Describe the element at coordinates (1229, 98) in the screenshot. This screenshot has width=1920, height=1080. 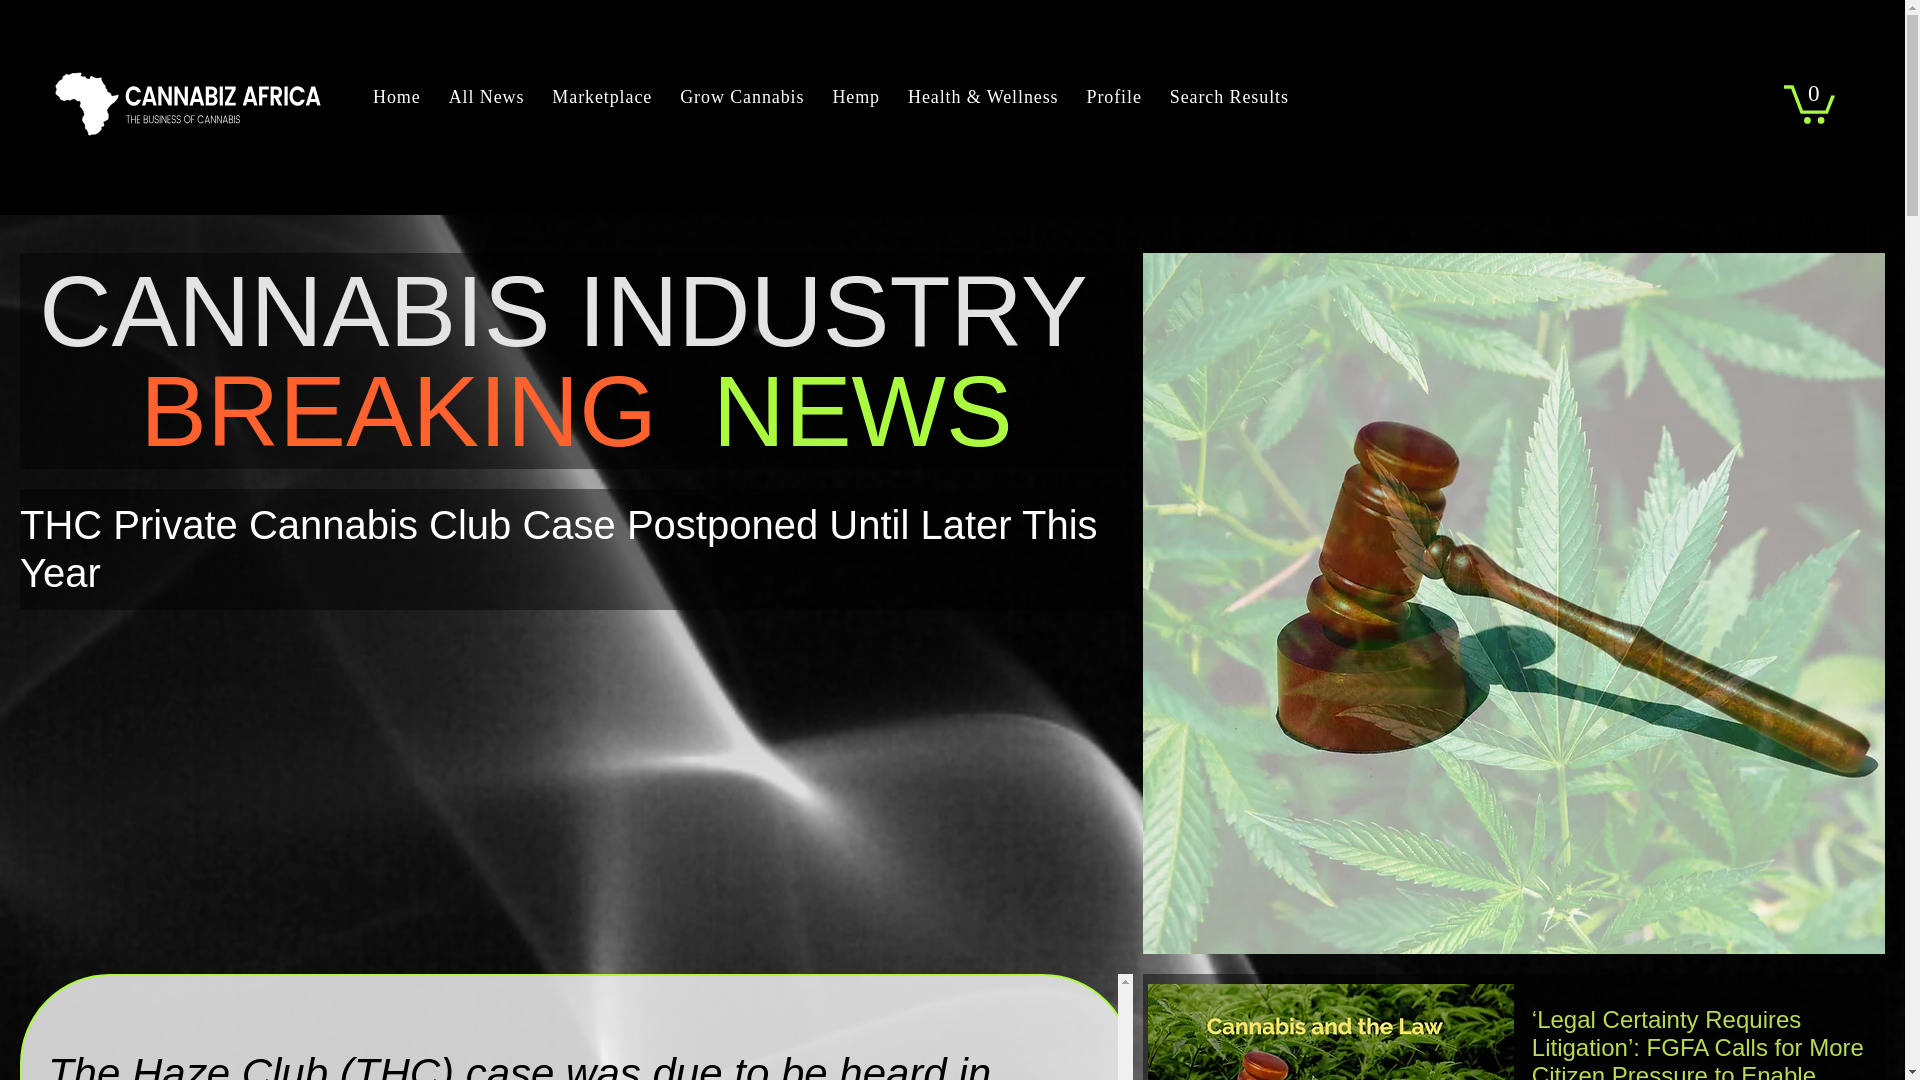
I see `Search Results` at that location.